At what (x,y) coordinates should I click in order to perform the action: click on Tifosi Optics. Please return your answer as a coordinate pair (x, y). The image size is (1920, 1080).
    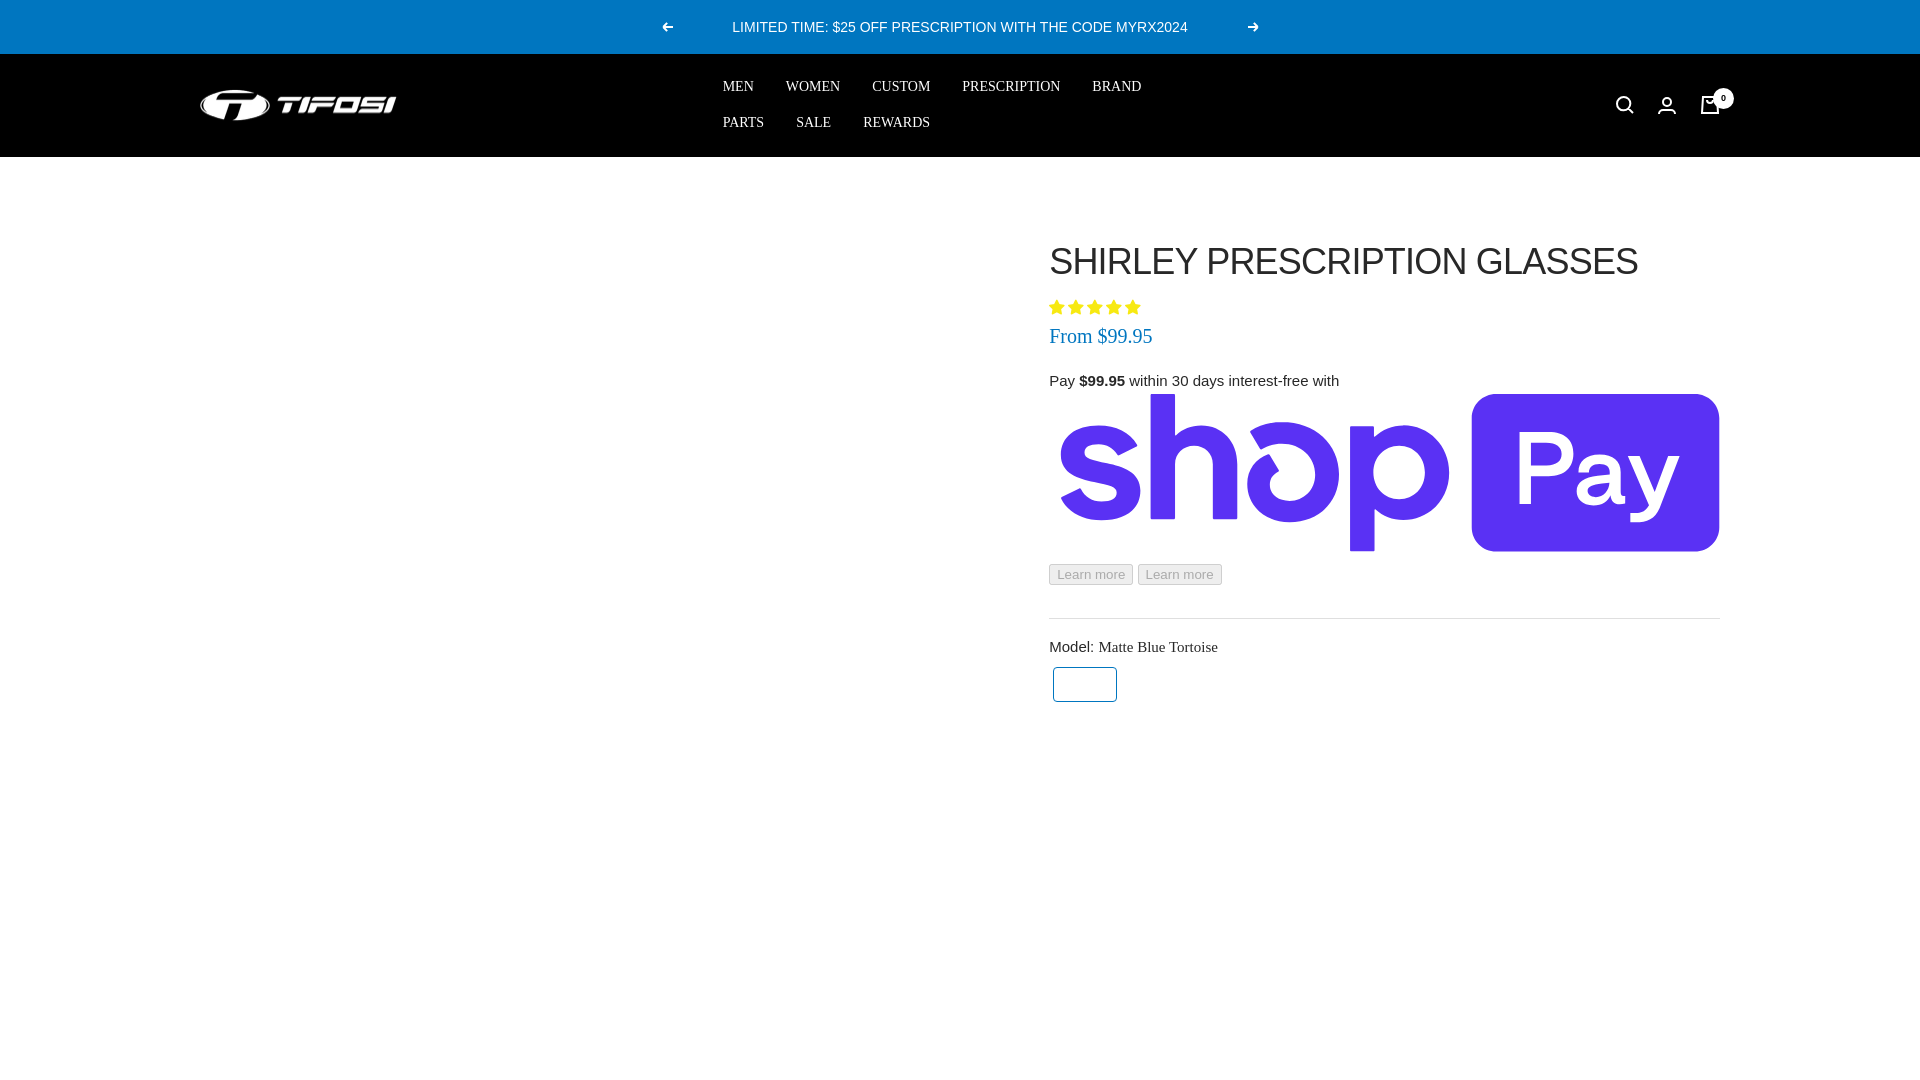
    Looking at the image, I should click on (299, 106).